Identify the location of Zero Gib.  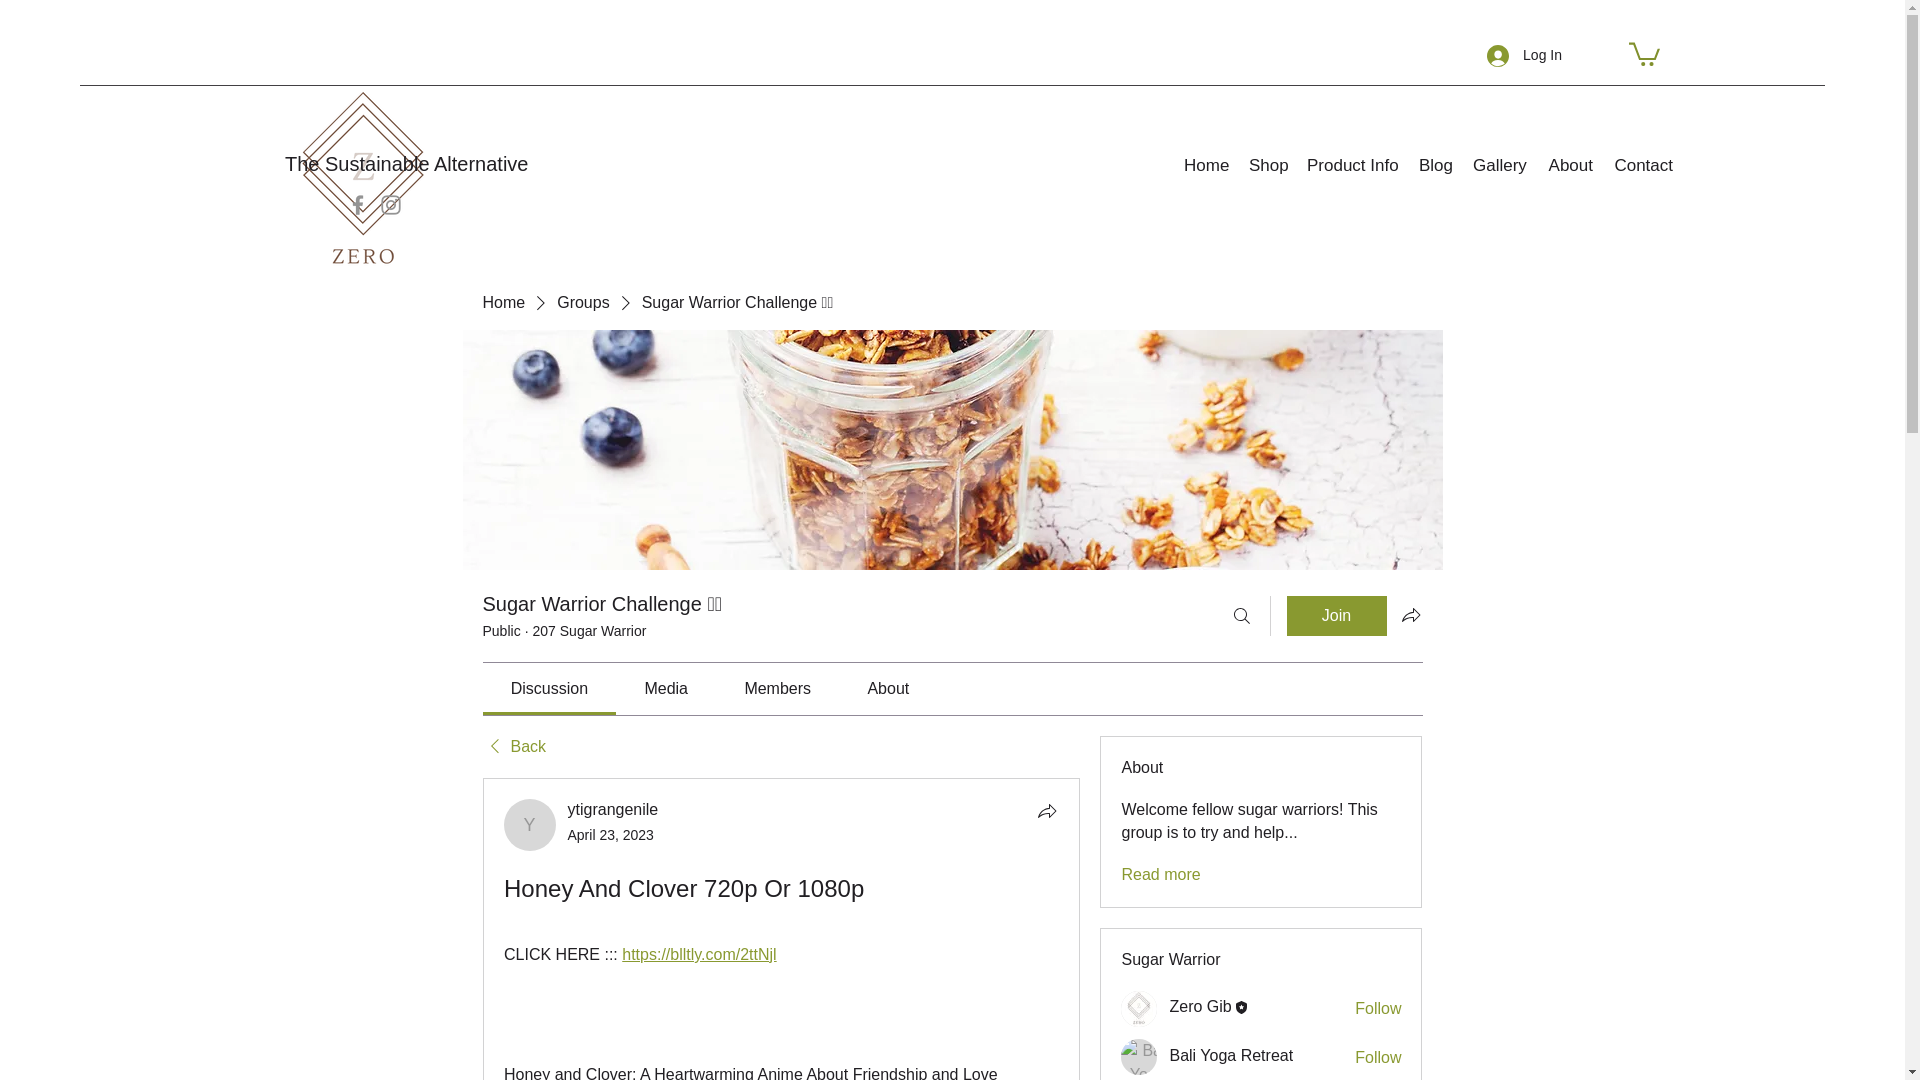
(1200, 1006).